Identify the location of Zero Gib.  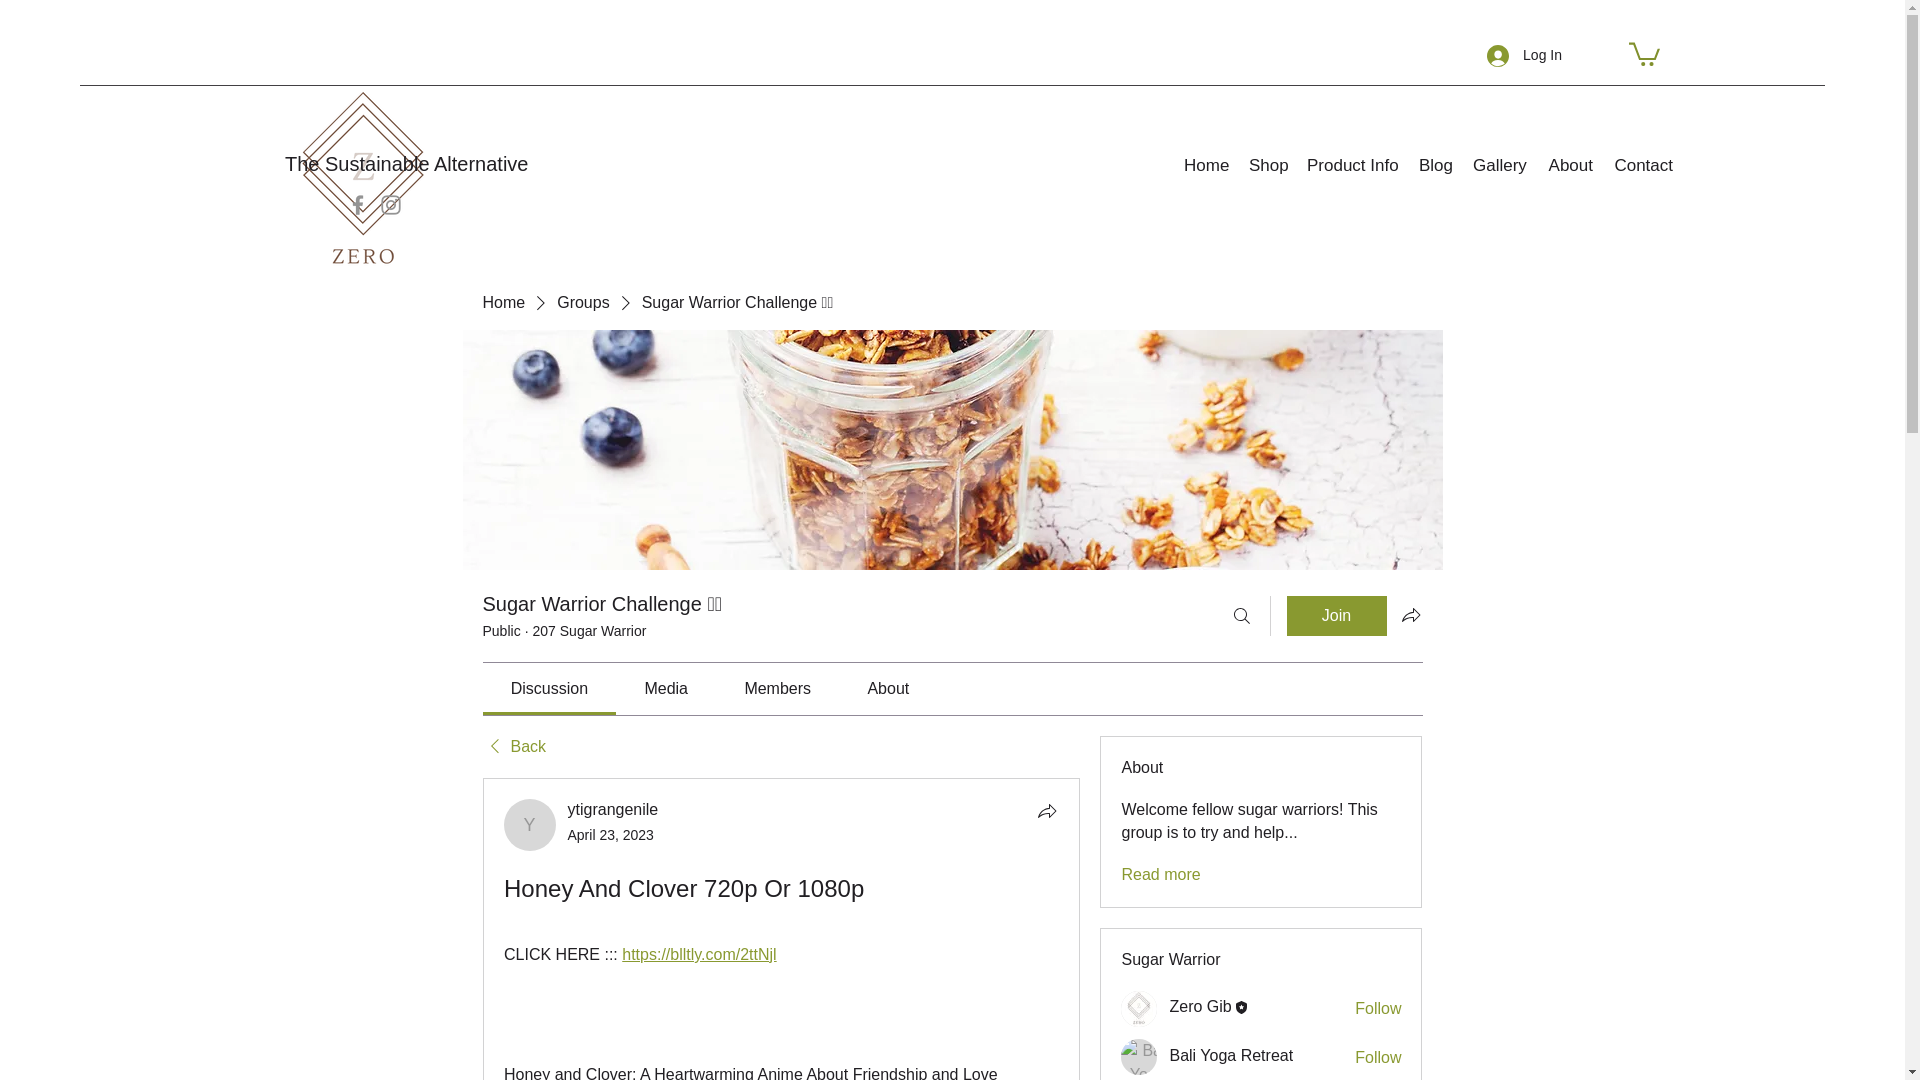
(1200, 1006).